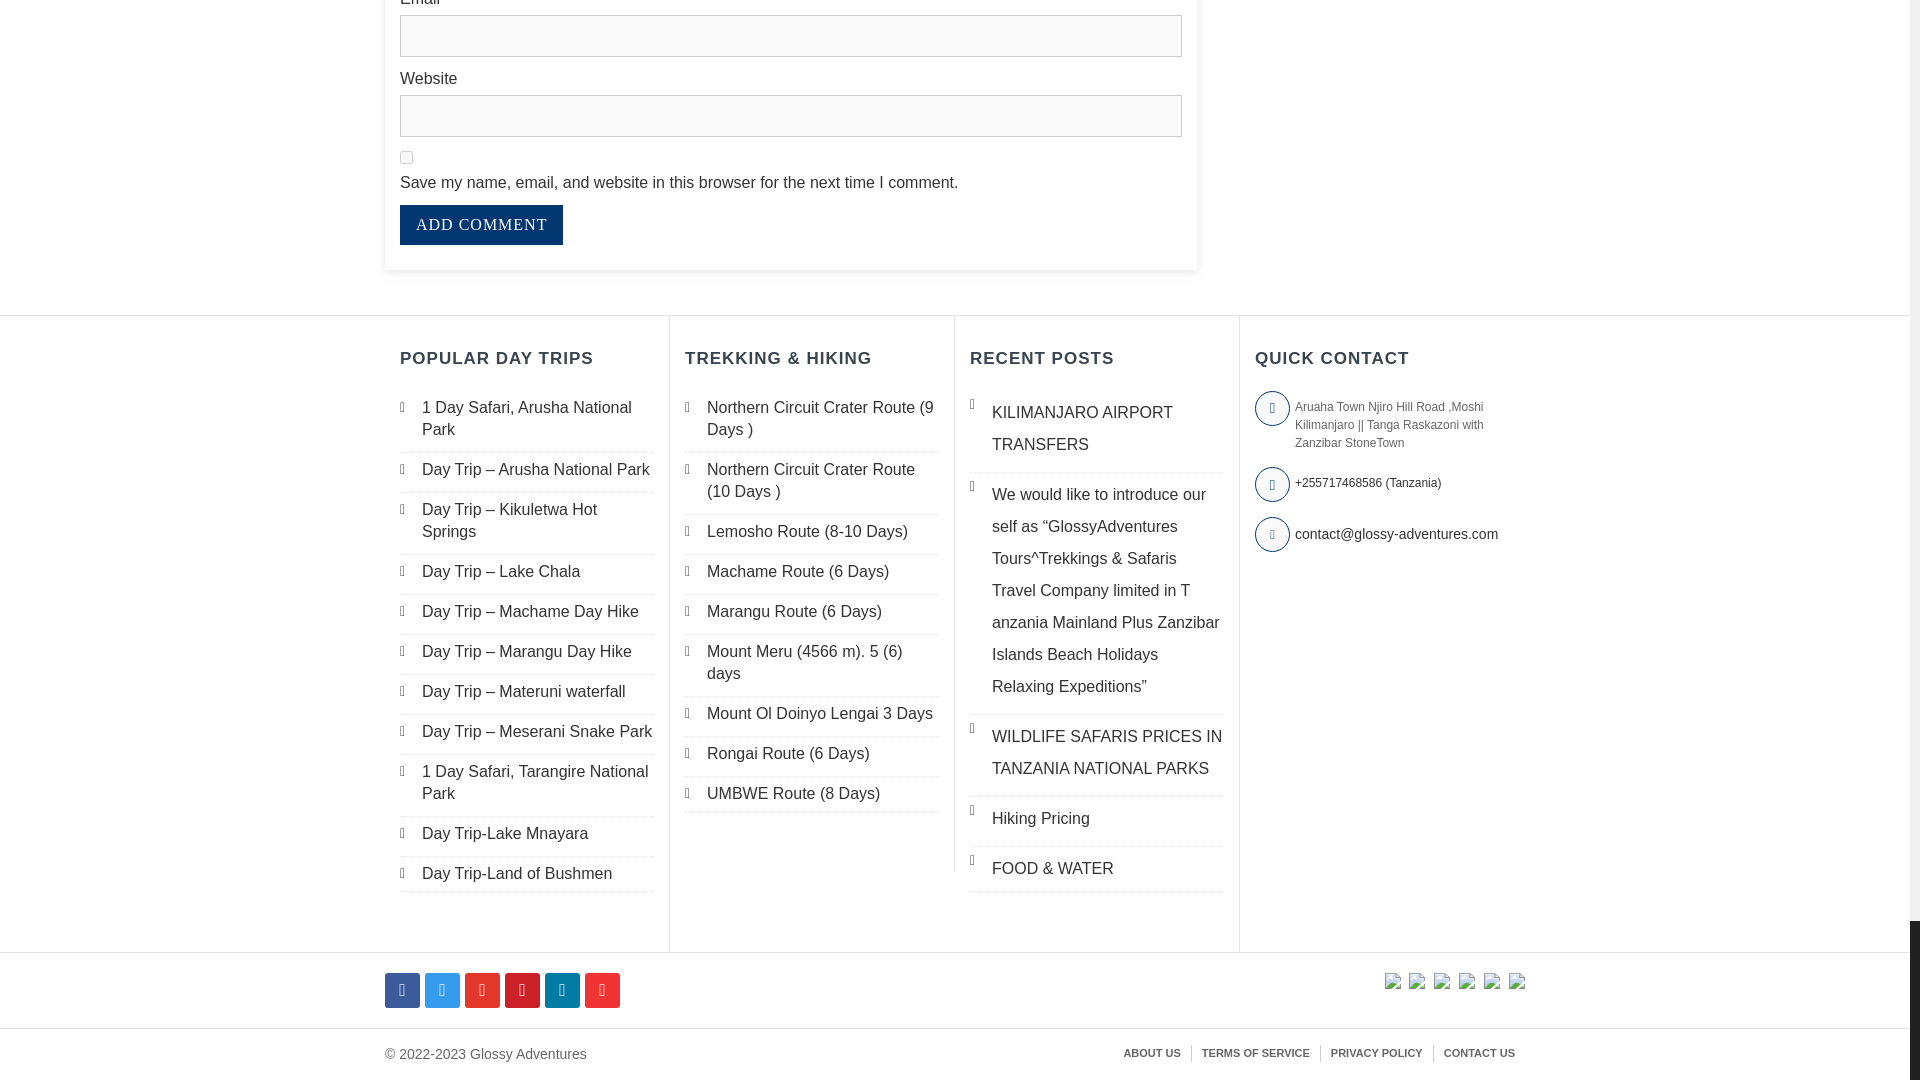 The image size is (1920, 1080). I want to click on yes, so click(406, 158).